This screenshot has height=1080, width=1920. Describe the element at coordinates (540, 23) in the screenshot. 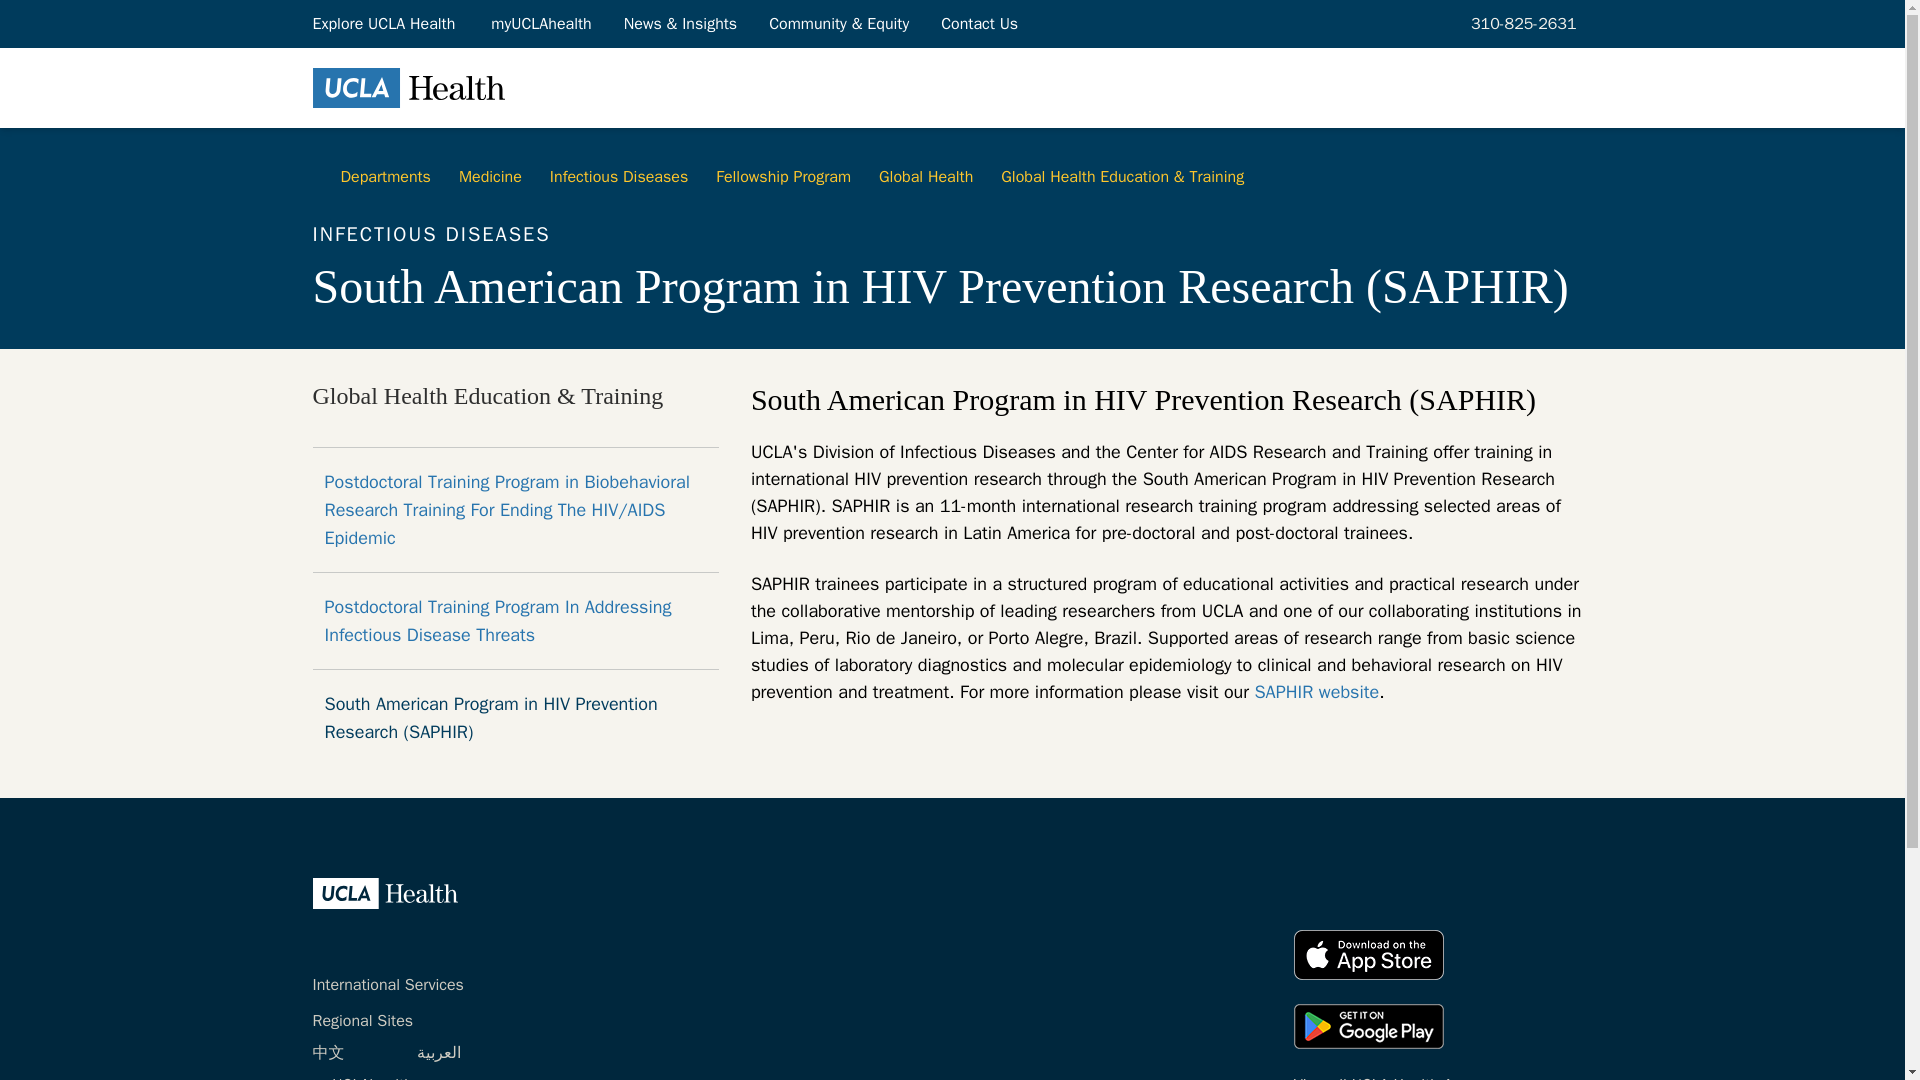

I see `myUCLAhealth` at that location.